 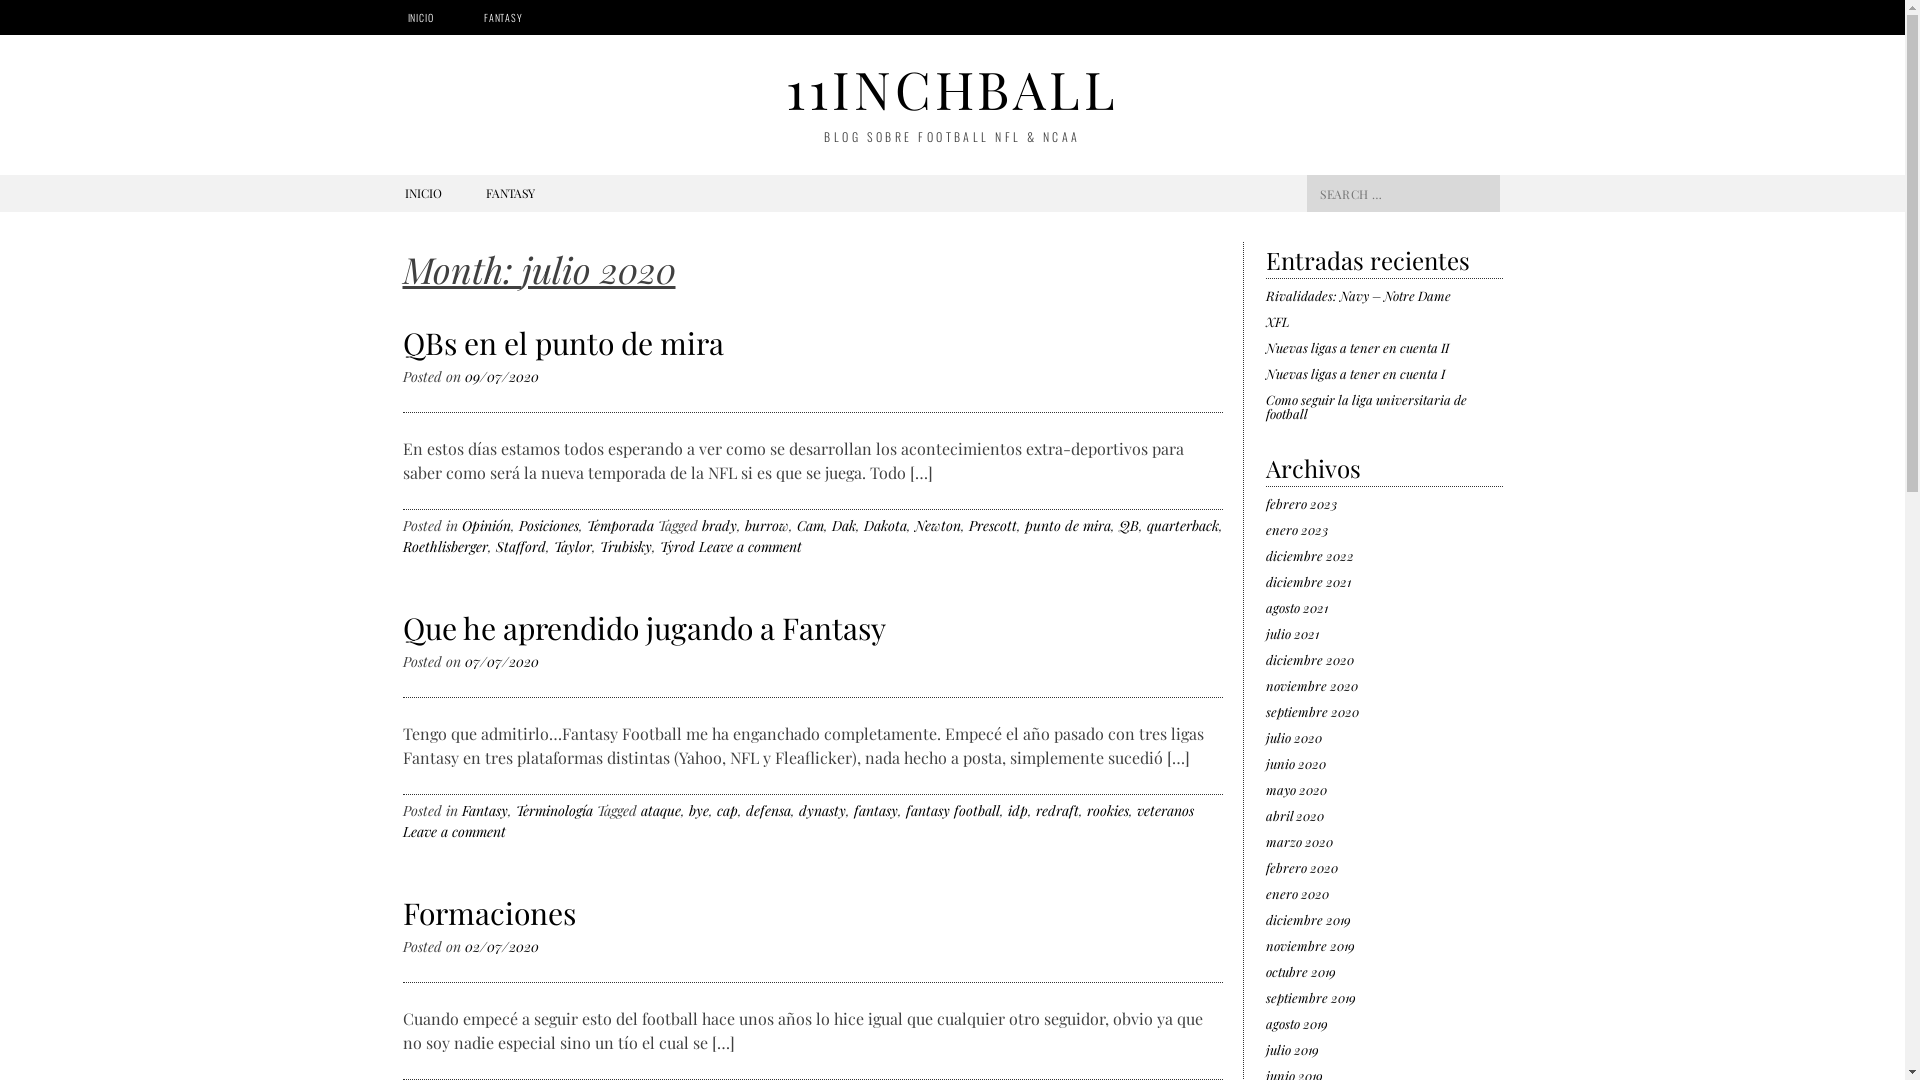 What do you see at coordinates (562, 343) in the screenshot?
I see `QBs en el punto de mira` at bounding box center [562, 343].